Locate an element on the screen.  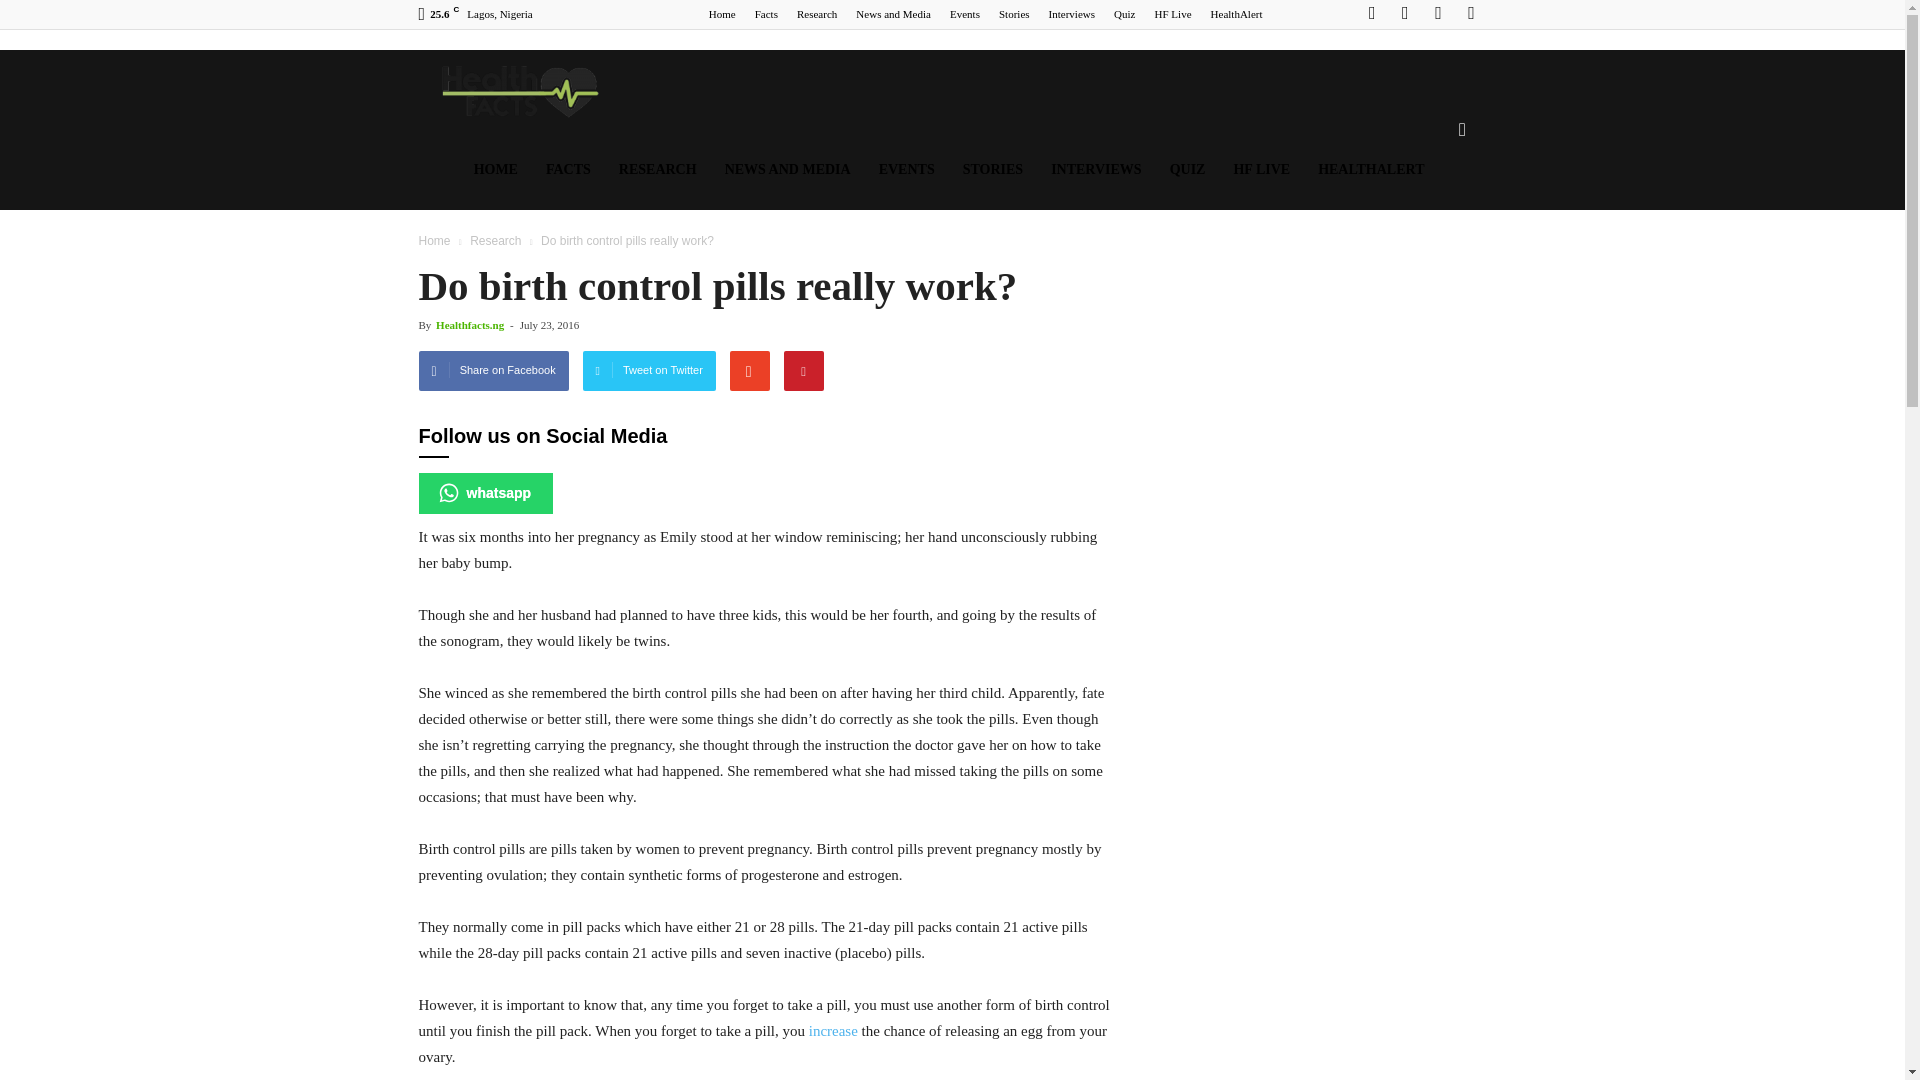
Facts is located at coordinates (766, 14).